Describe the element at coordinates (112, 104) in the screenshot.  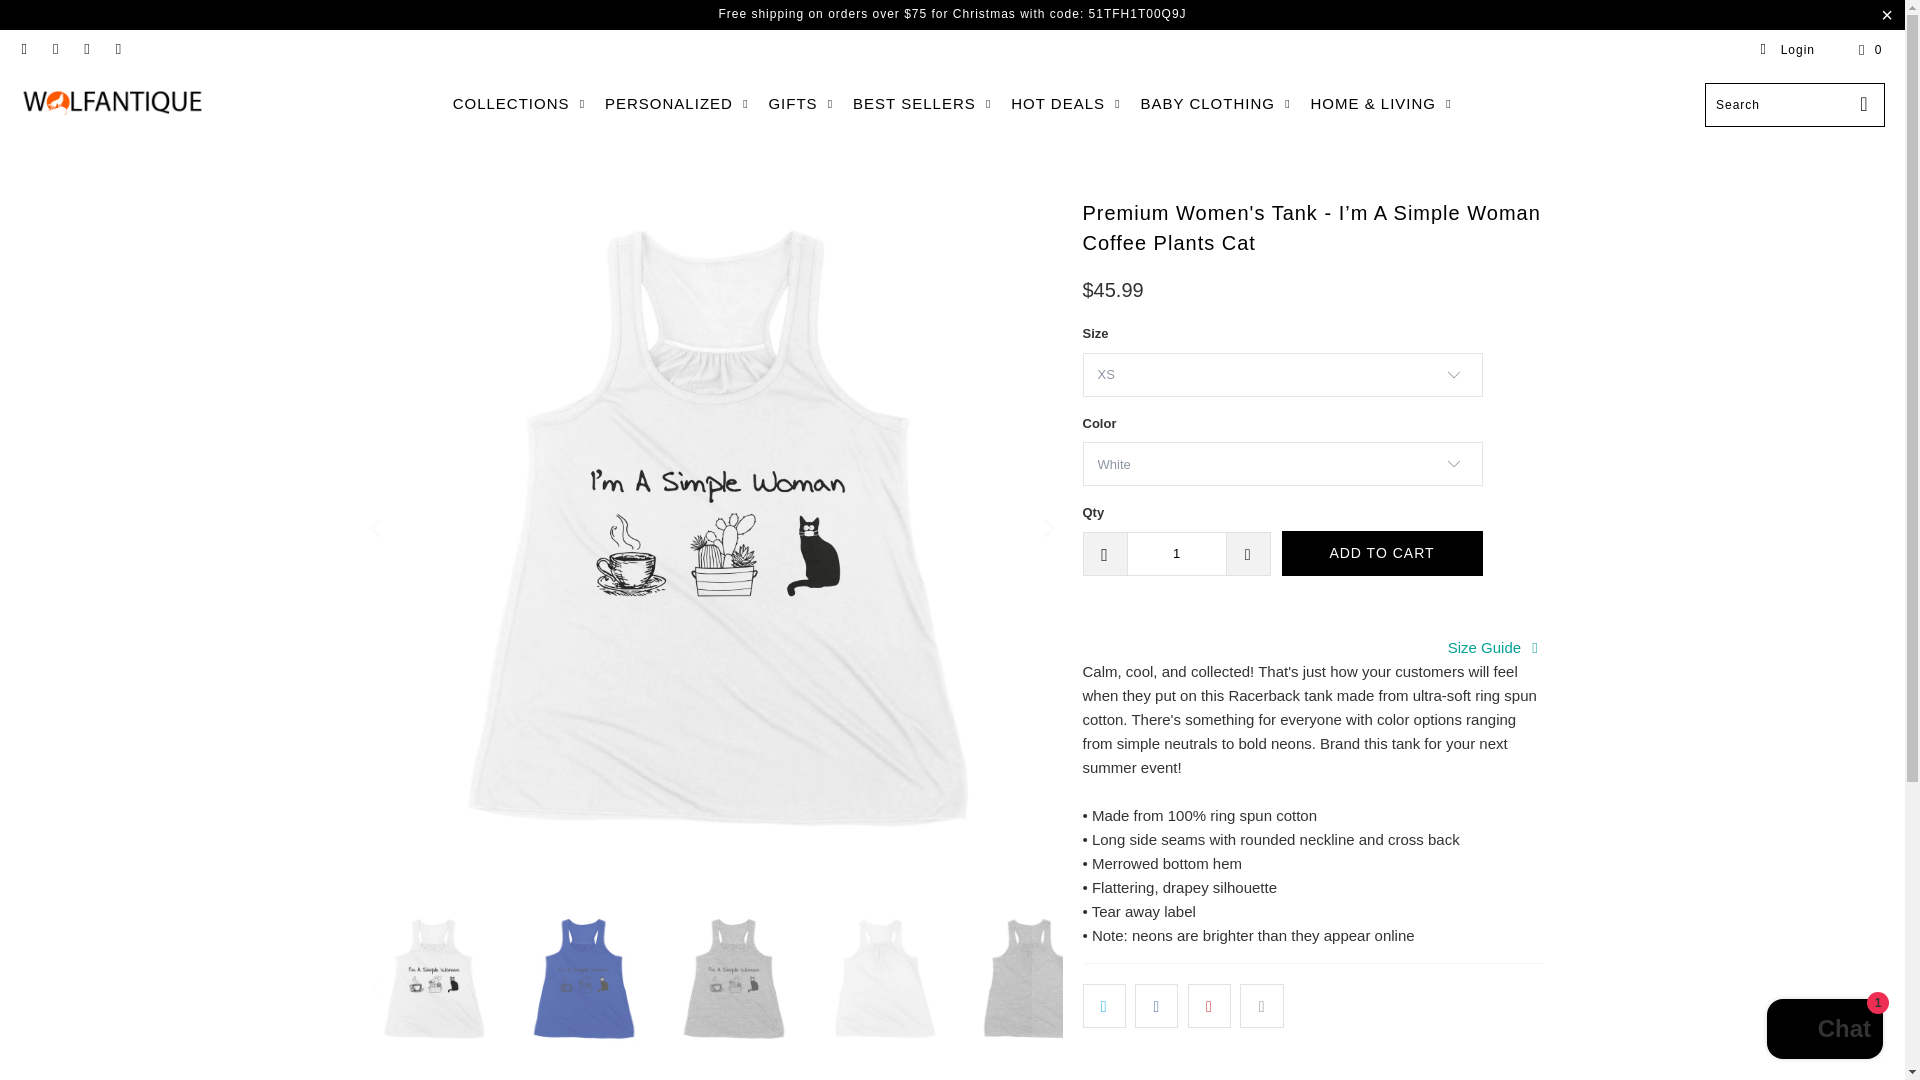
I see `Wolfantique` at that location.